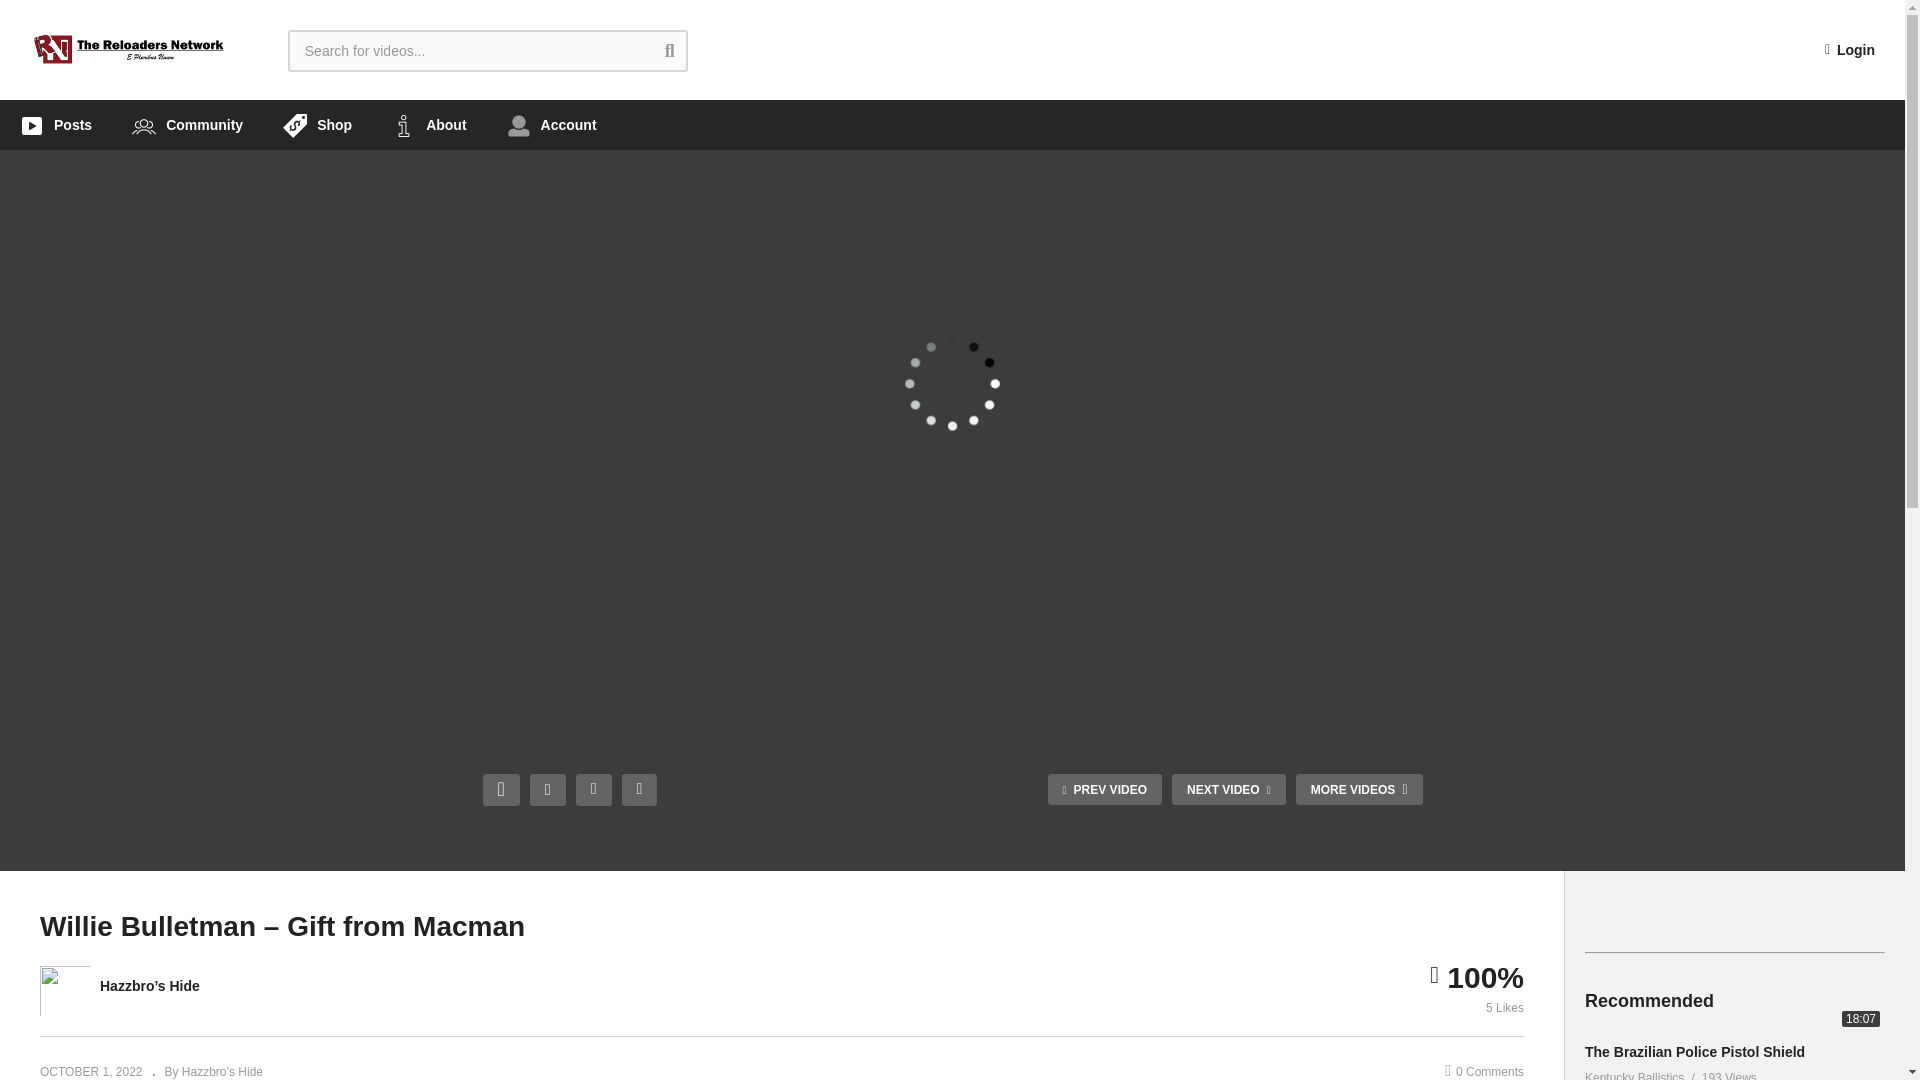 This screenshot has height=1080, width=1920. What do you see at coordinates (1850, 50) in the screenshot?
I see ` Login` at bounding box center [1850, 50].